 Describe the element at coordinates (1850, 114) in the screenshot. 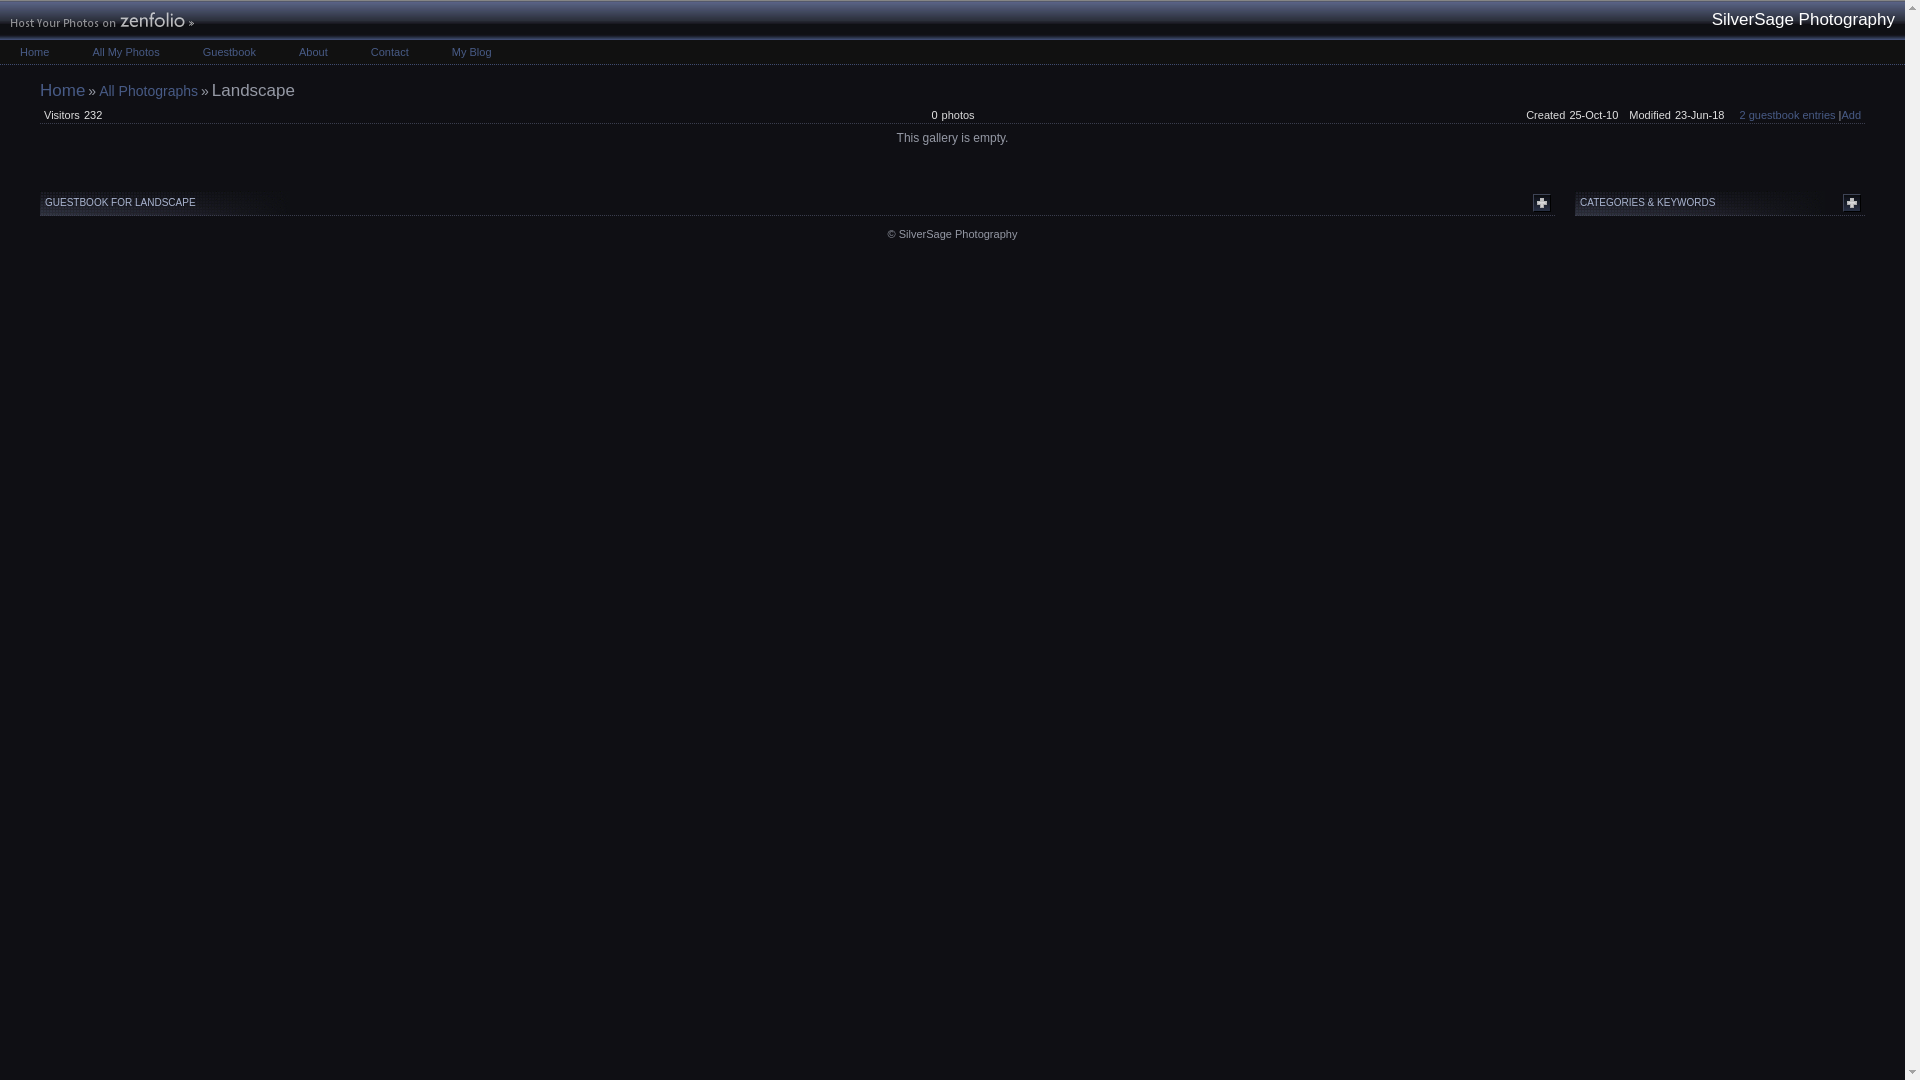

I see `Add` at that location.